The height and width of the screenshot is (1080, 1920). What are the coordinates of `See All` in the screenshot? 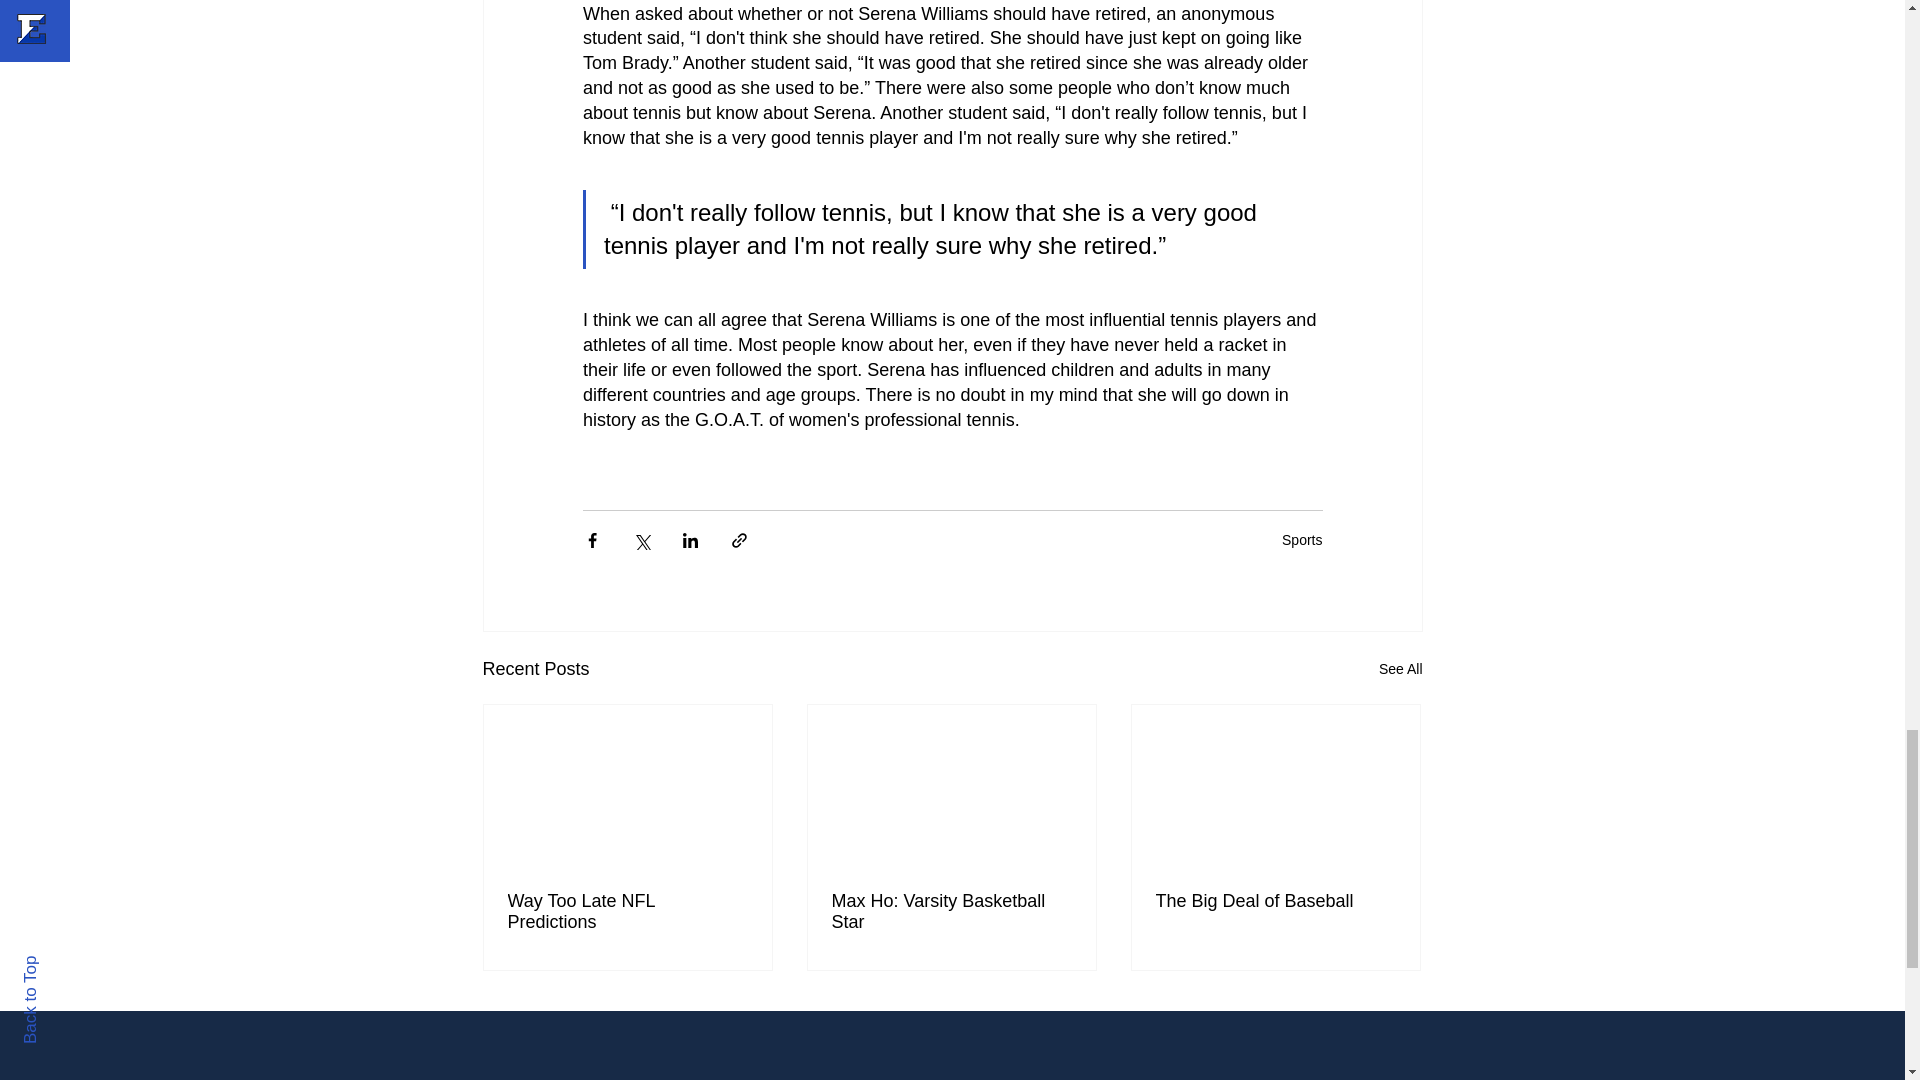 It's located at (1400, 668).